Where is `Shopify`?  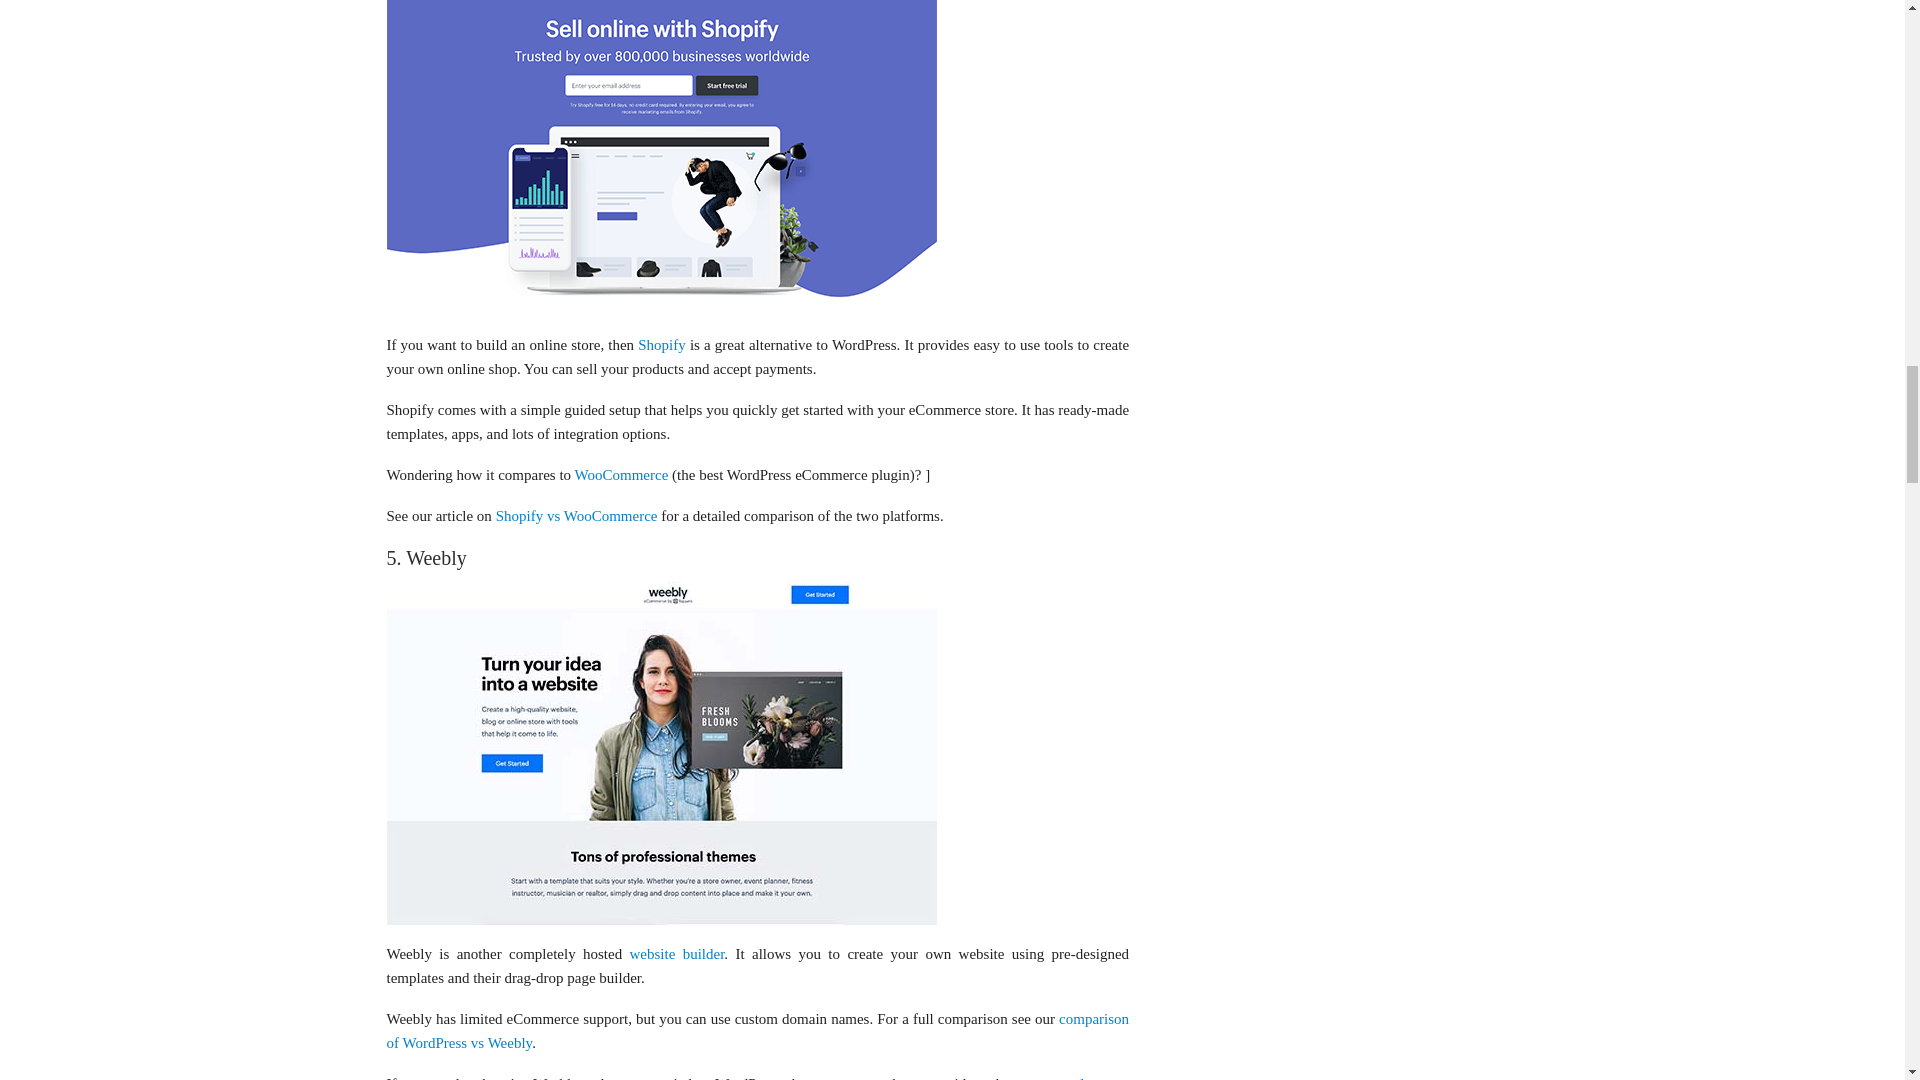 Shopify is located at coordinates (660, 158).